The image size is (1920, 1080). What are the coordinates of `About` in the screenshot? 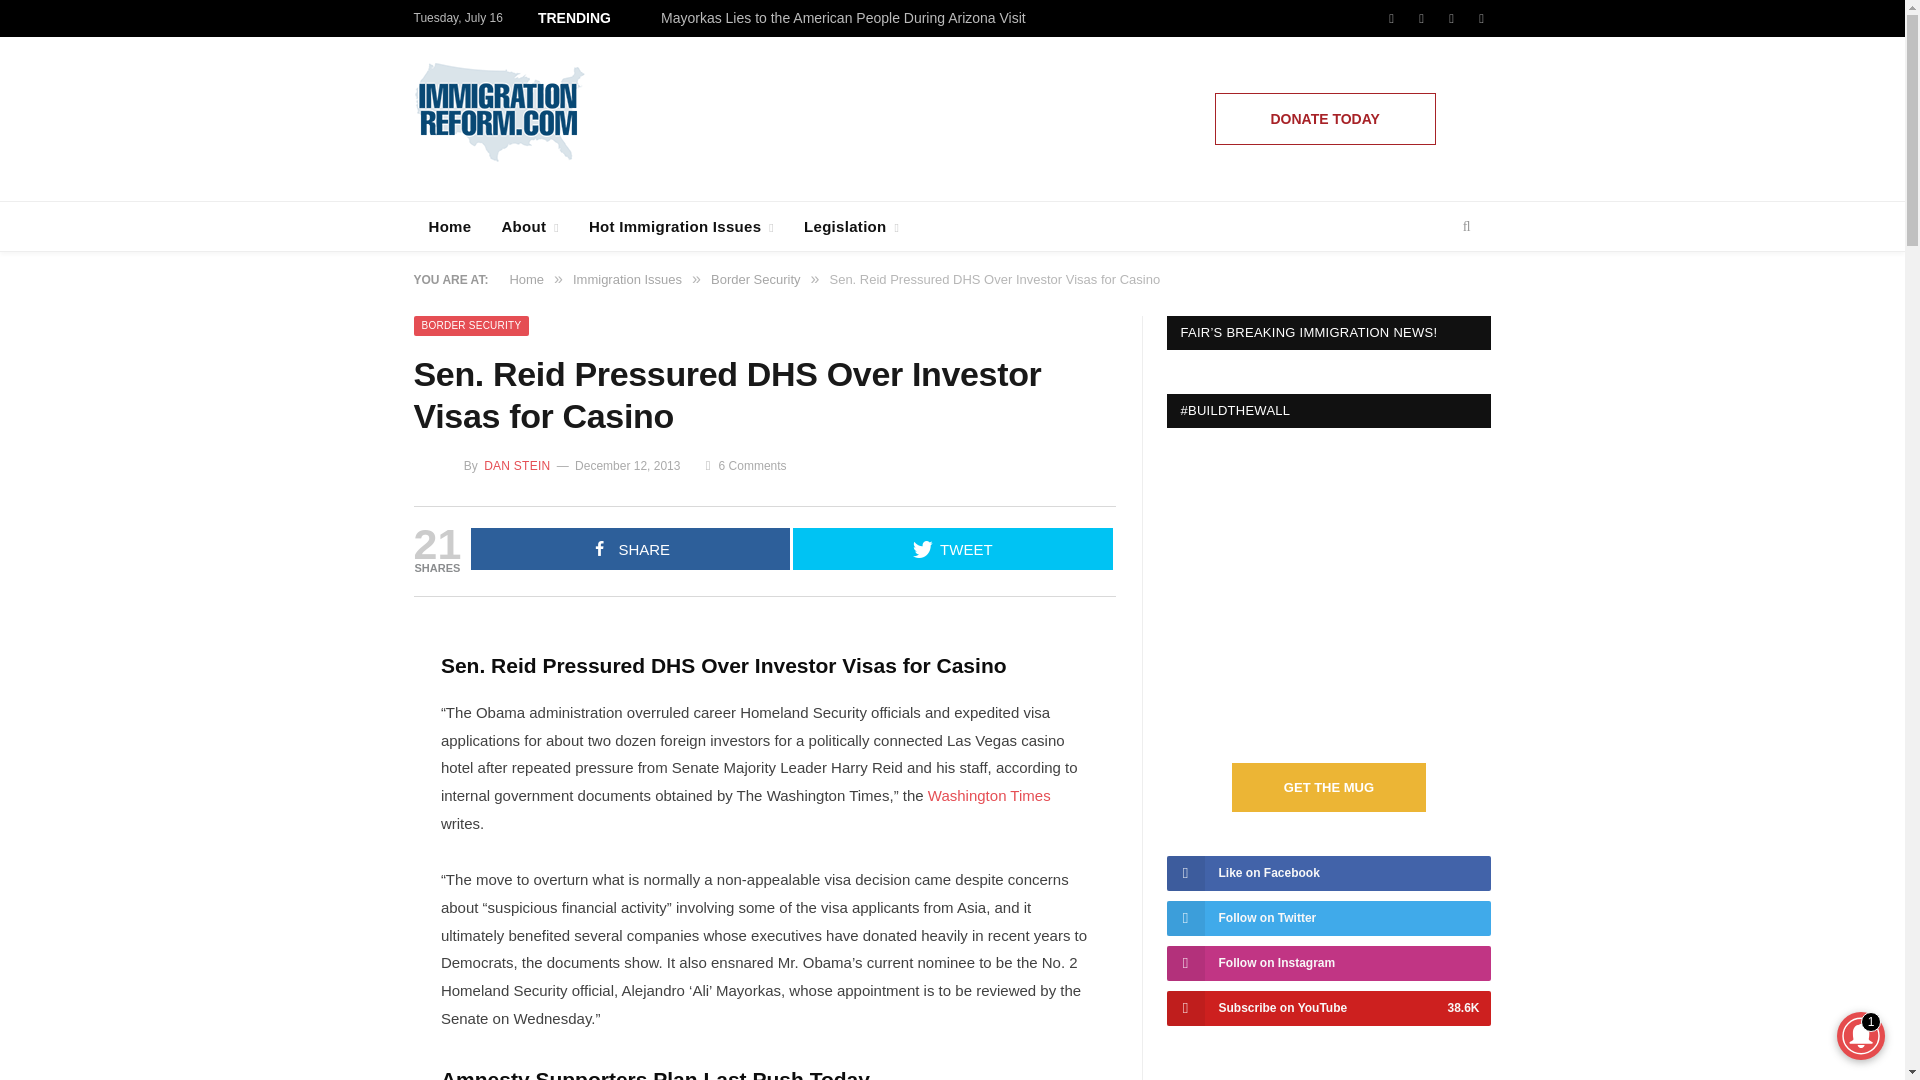 It's located at (530, 226).